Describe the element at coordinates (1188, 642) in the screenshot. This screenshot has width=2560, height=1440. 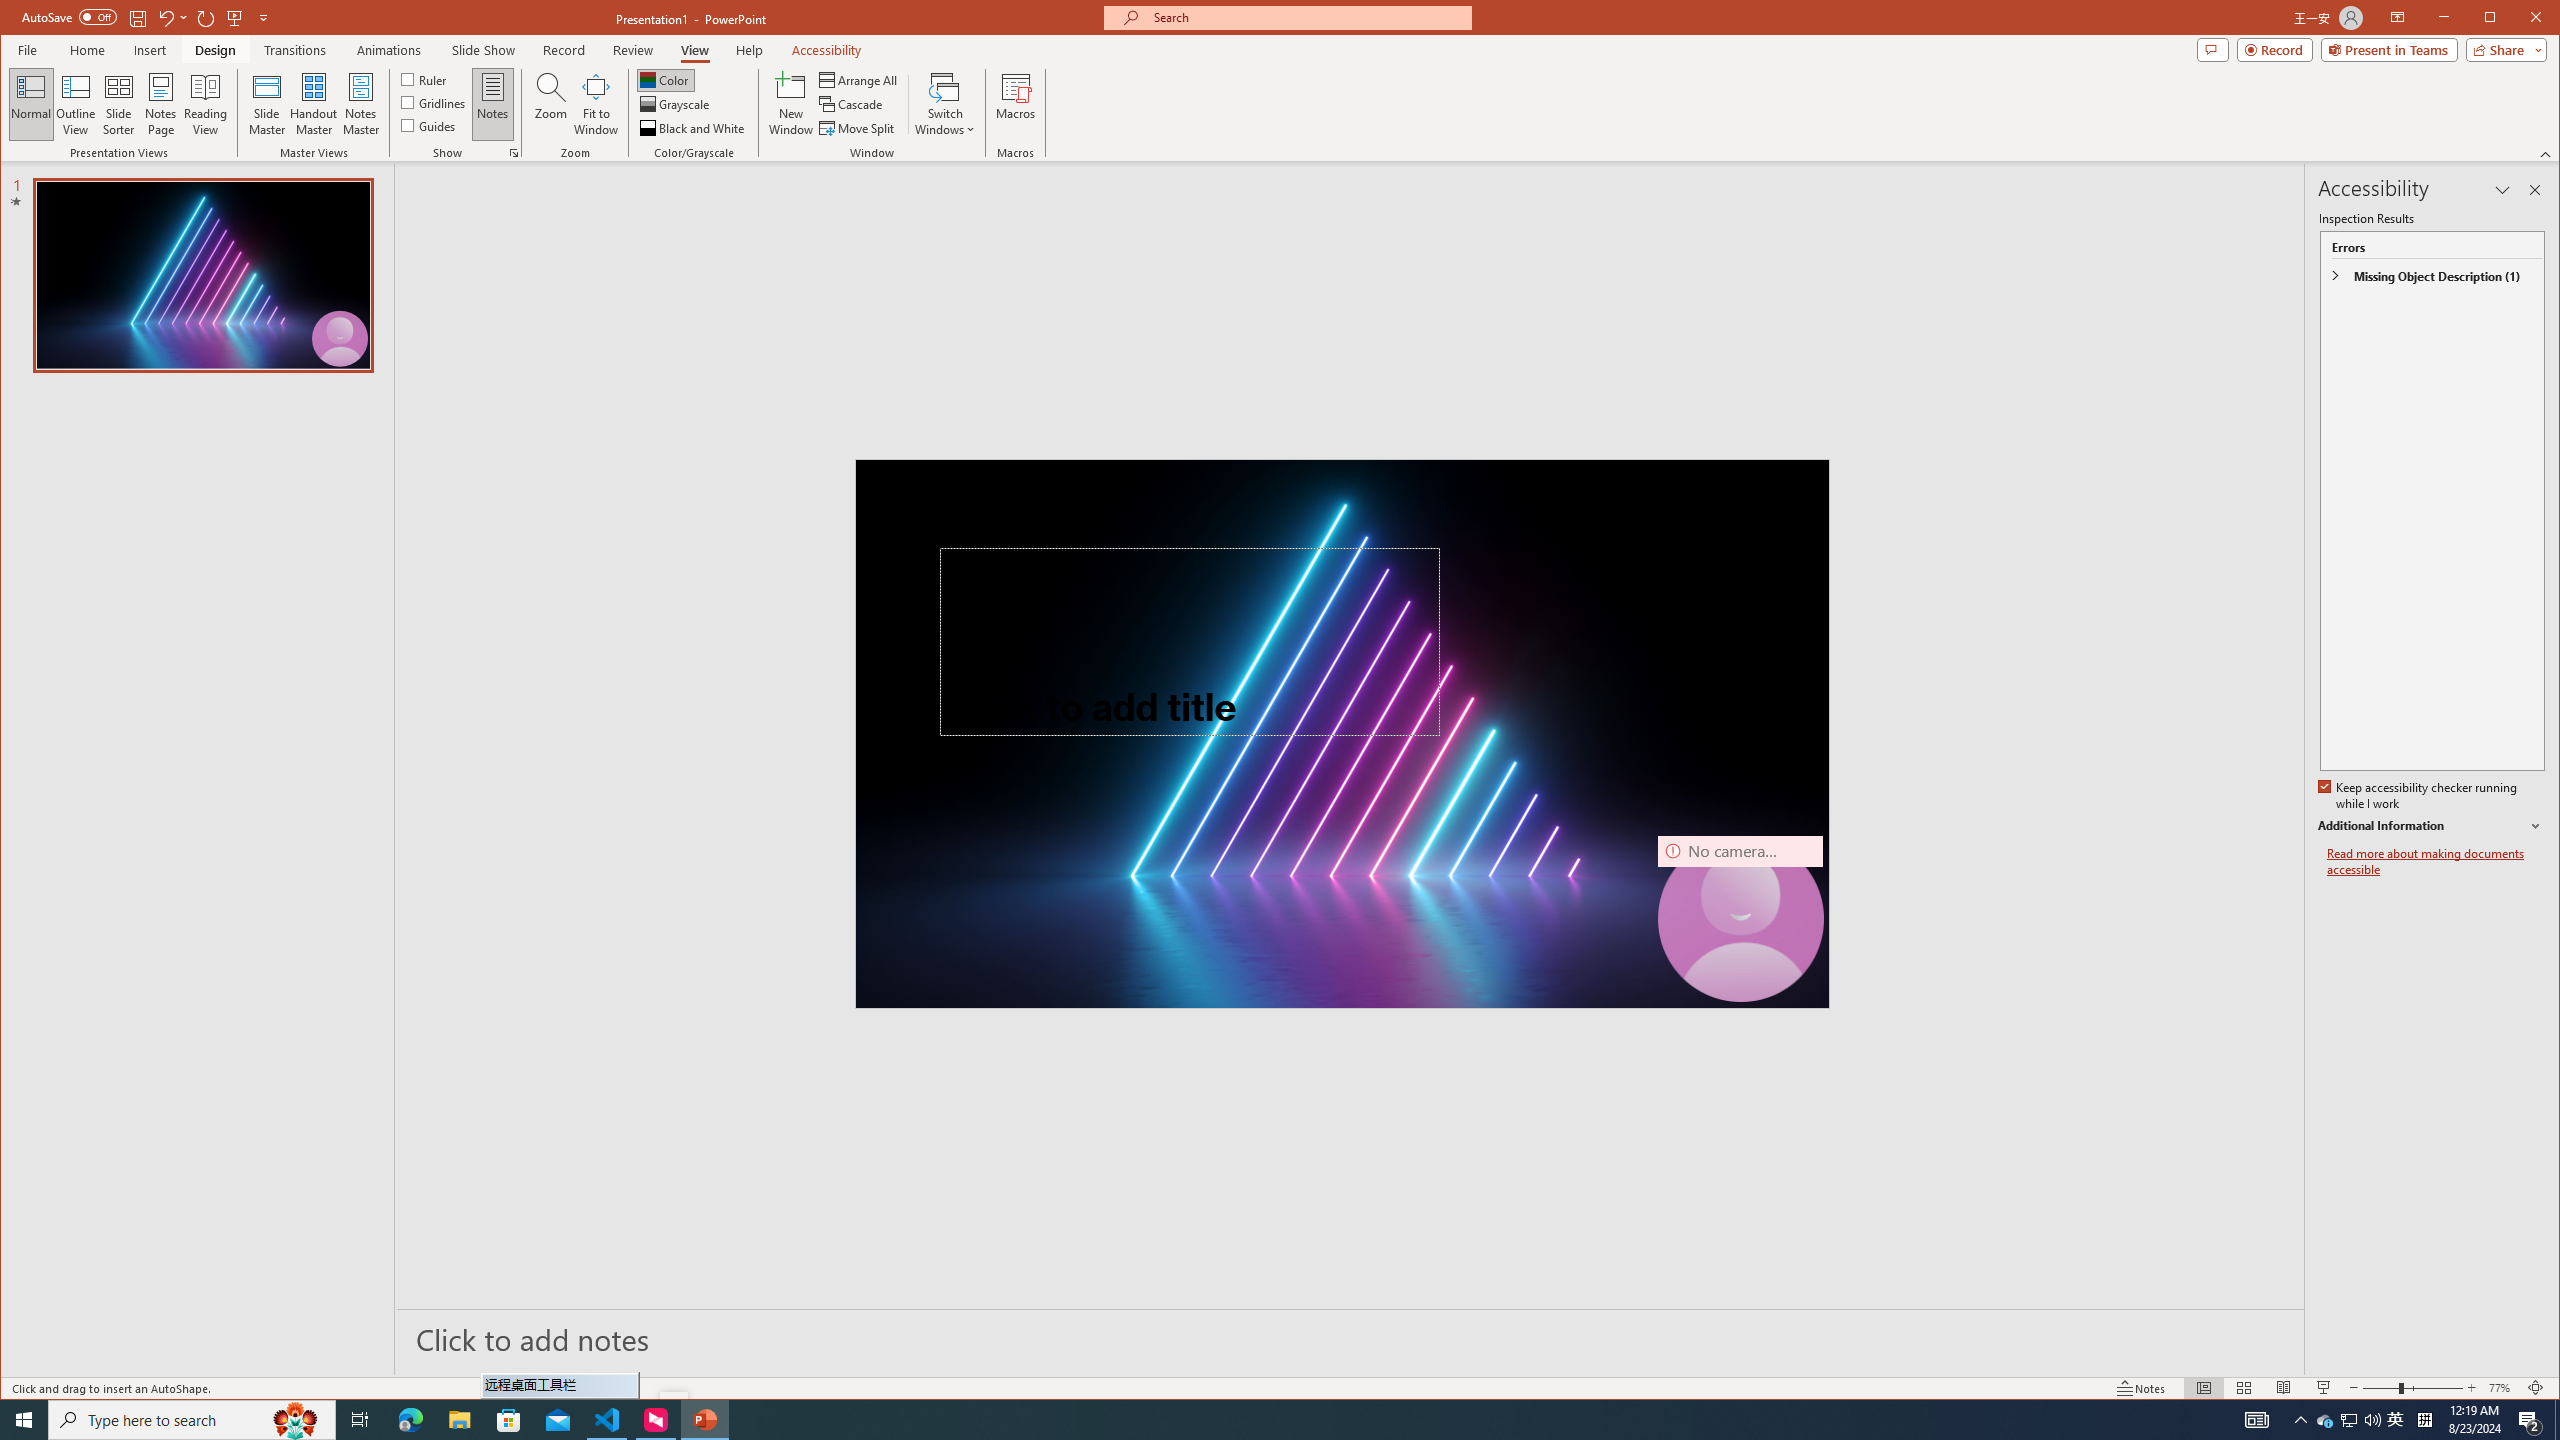
I see `Title TextBox` at that location.